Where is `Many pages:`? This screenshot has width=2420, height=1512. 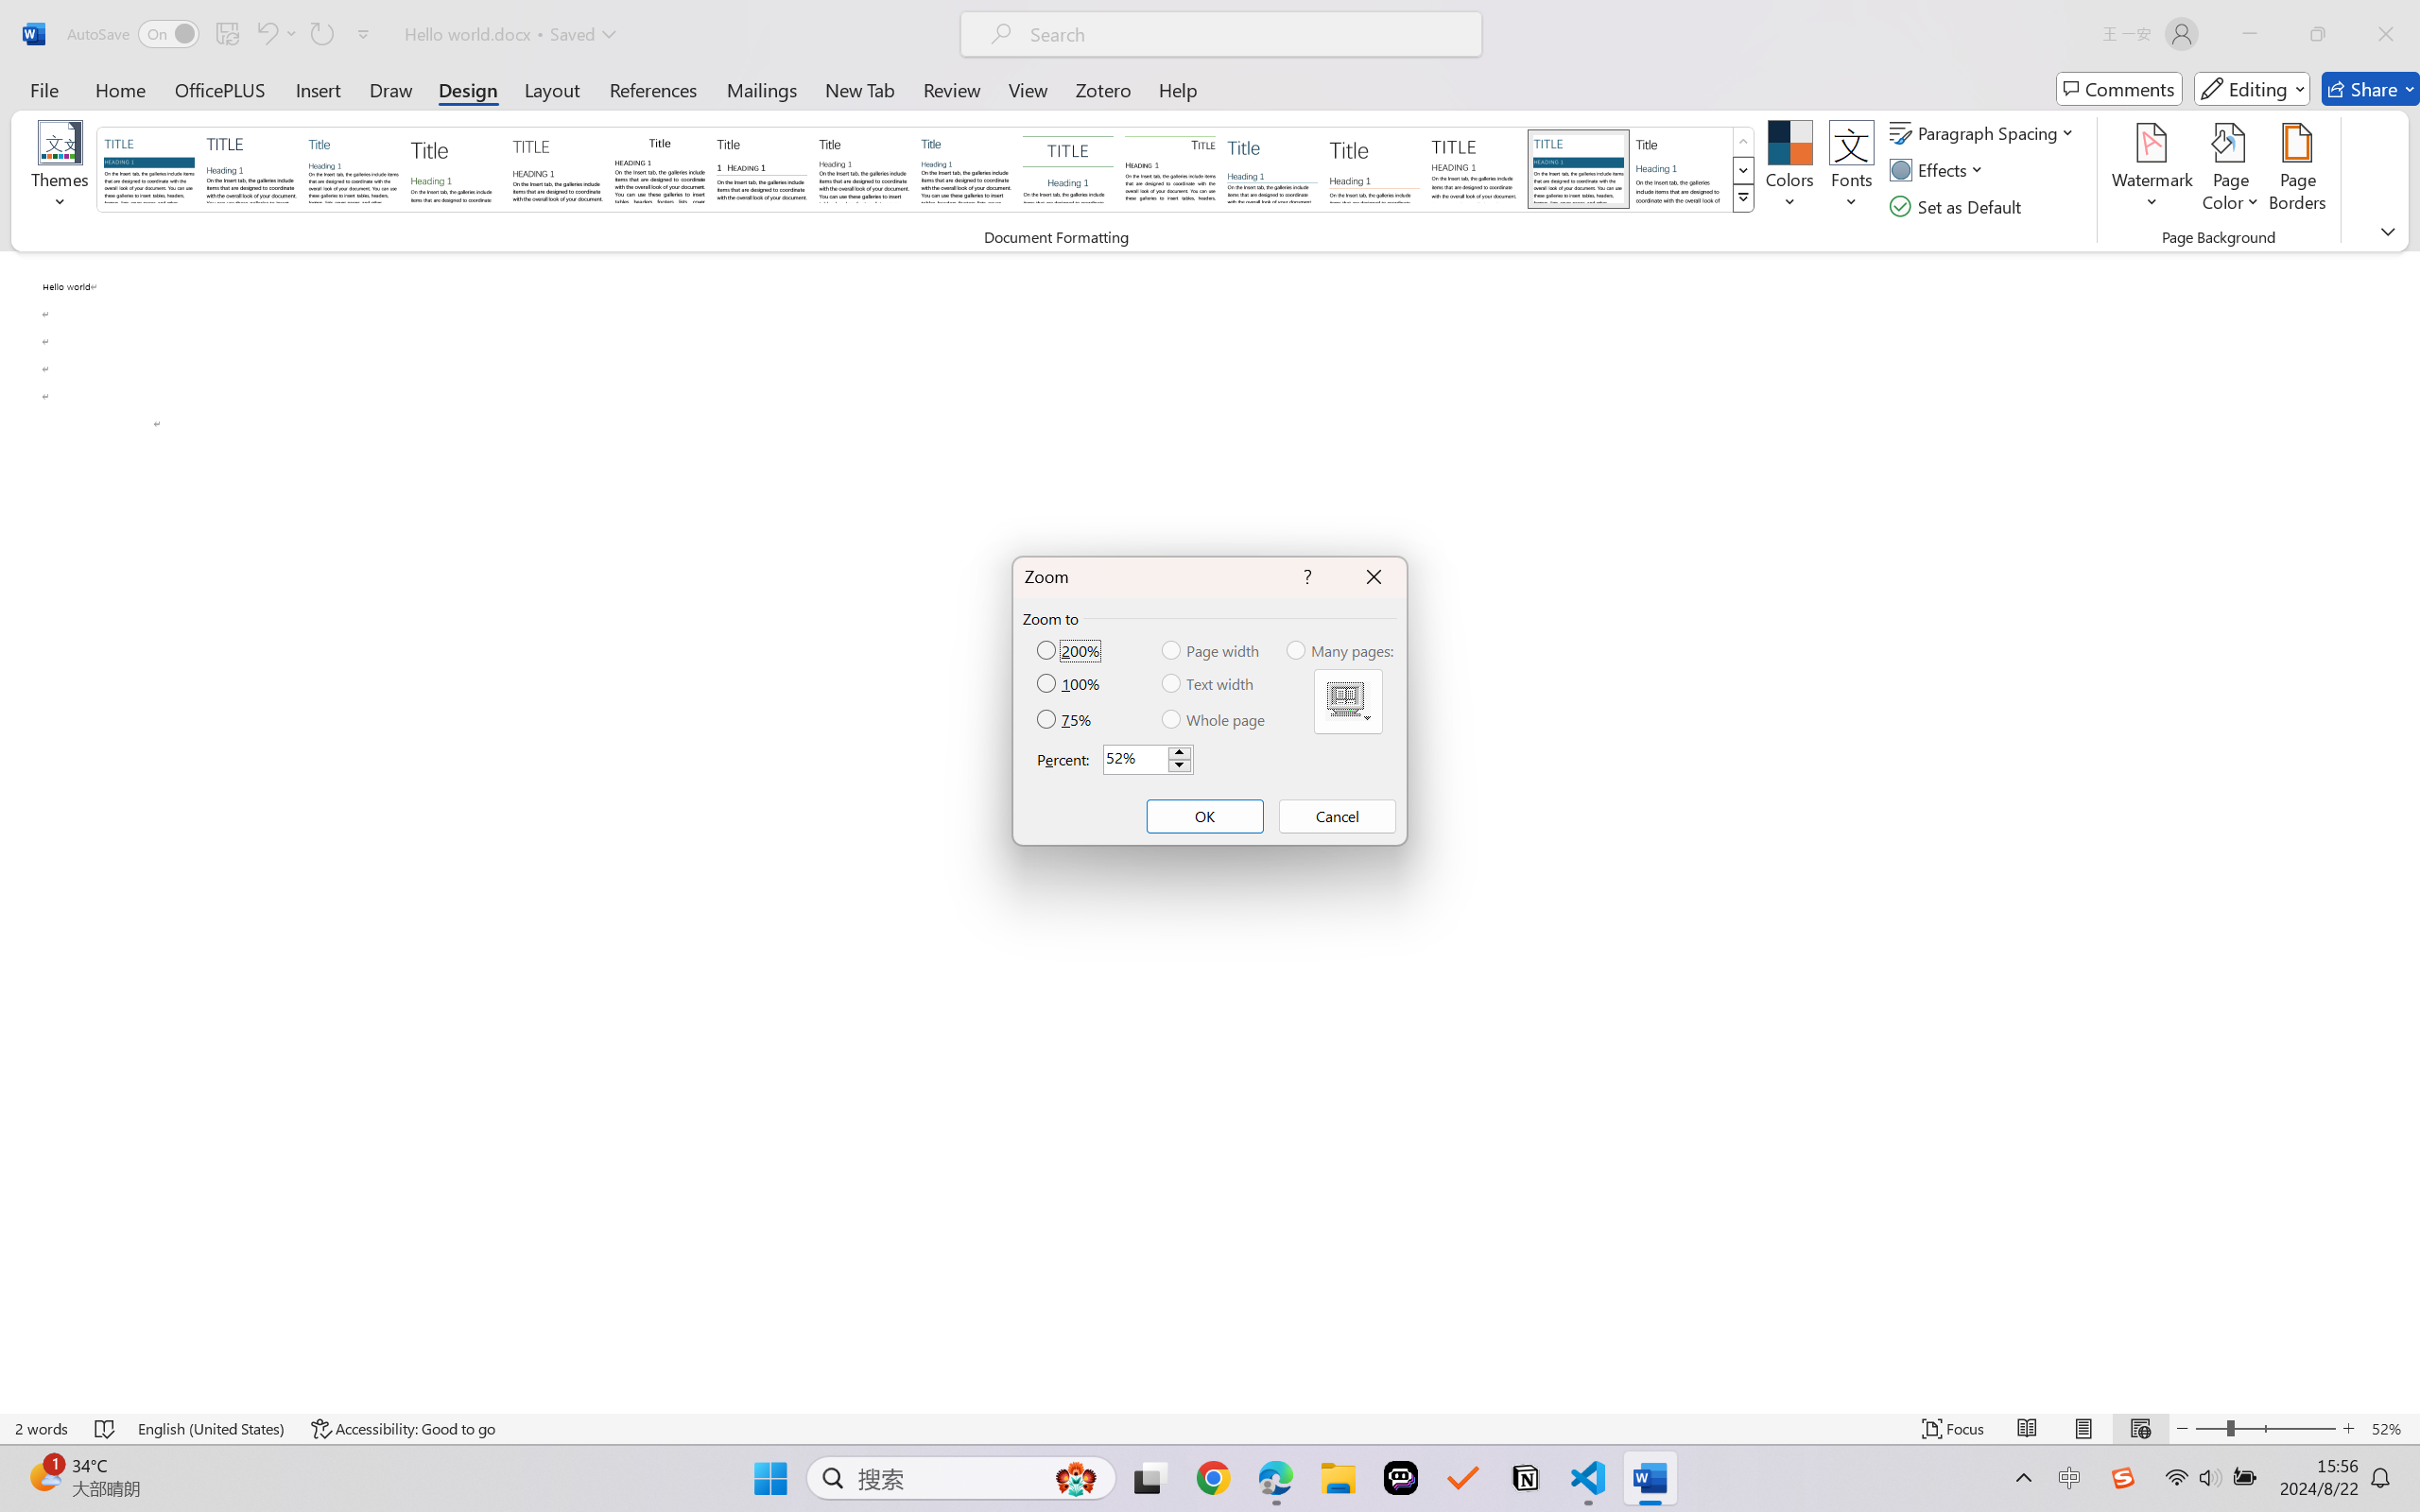 Many pages: is located at coordinates (1341, 650).